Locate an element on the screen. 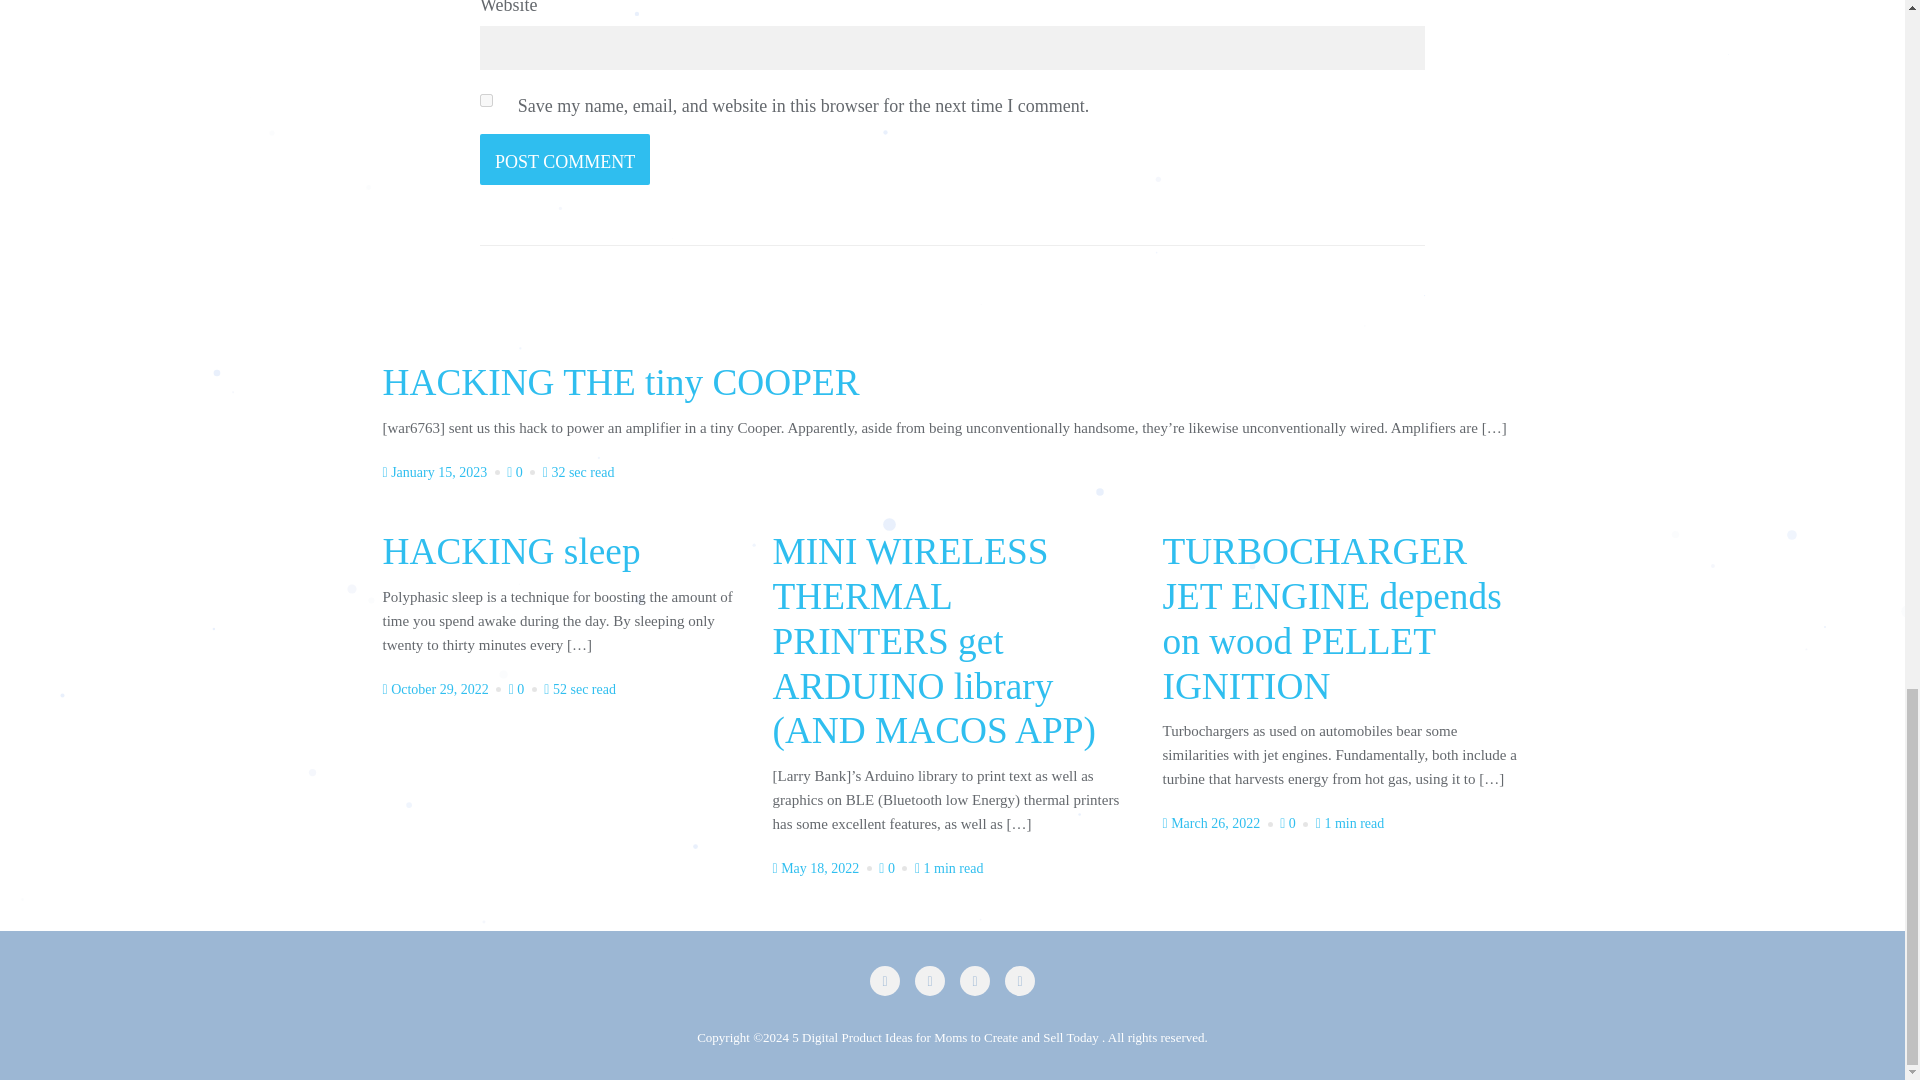 The height and width of the screenshot is (1080, 1920). October 29, 2022 is located at coordinates (443, 688).